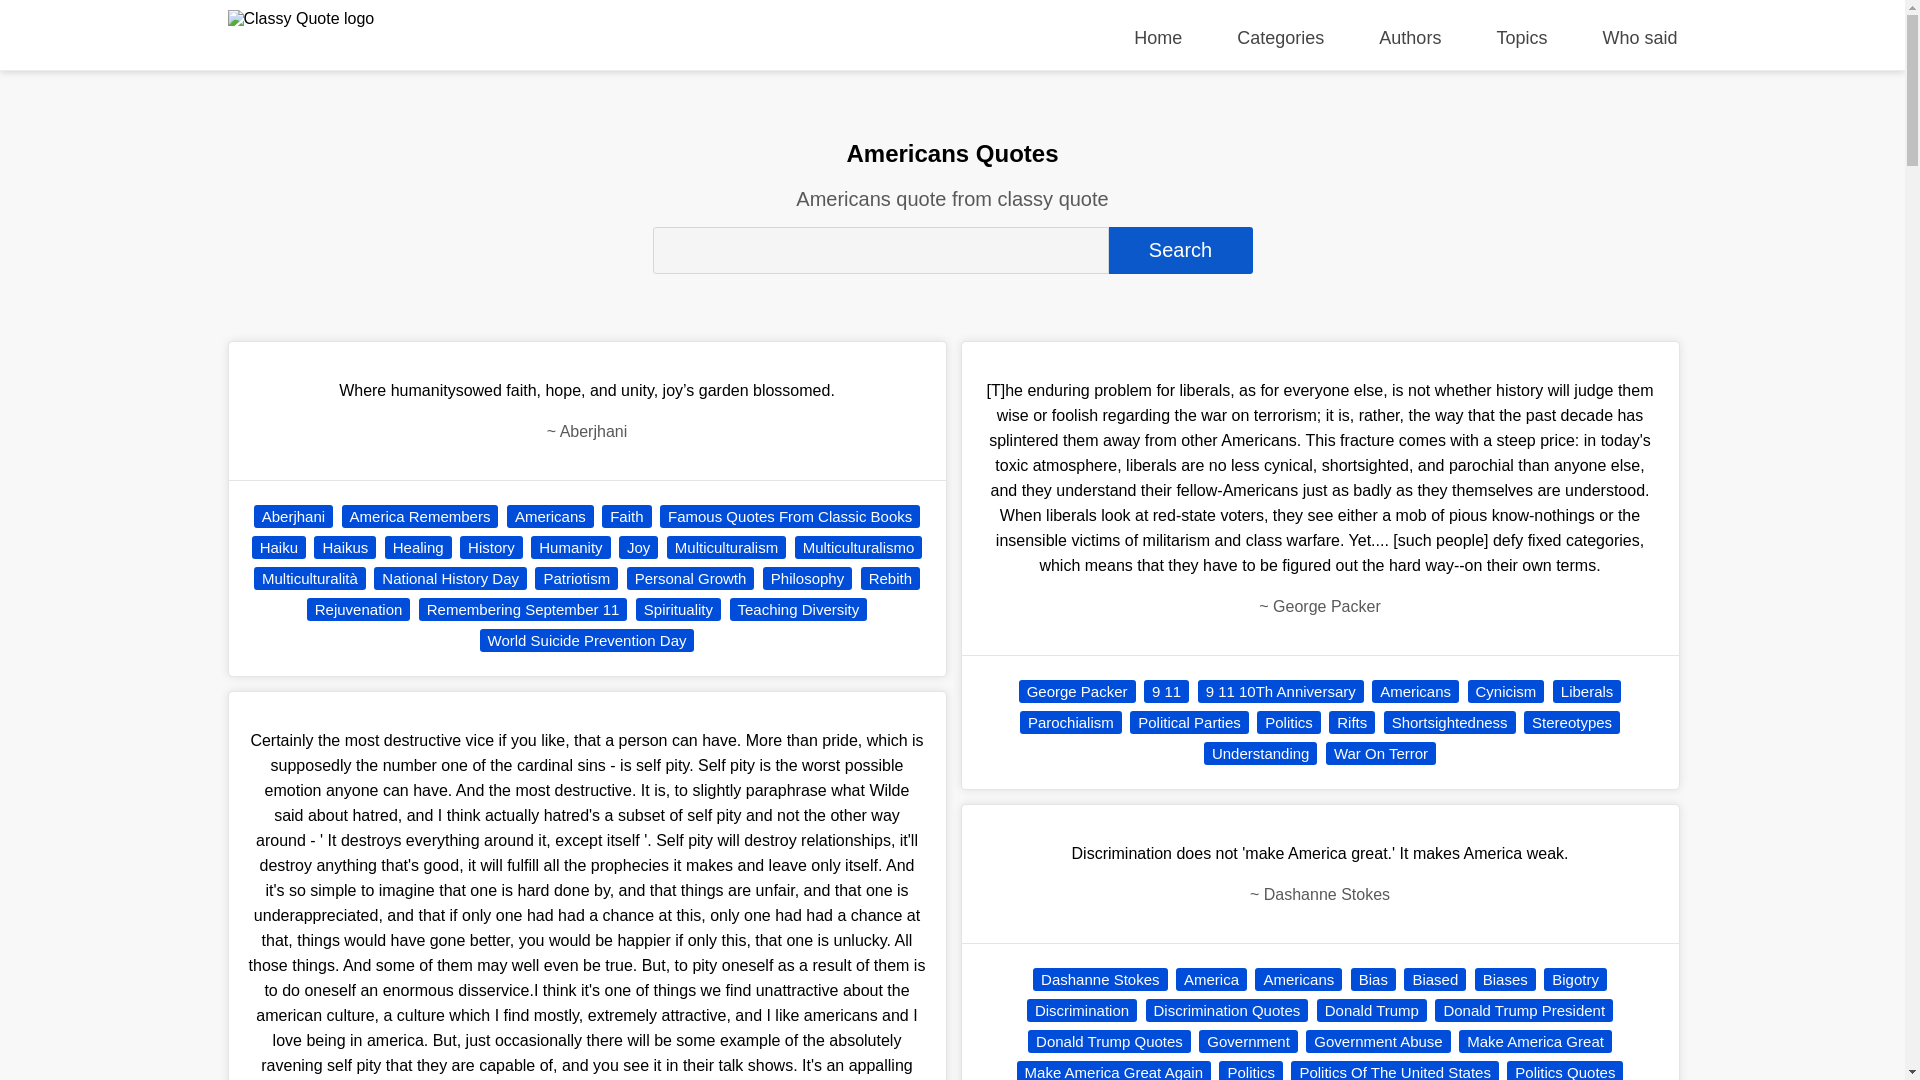 The height and width of the screenshot is (1080, 1920). I want to click on Haiku, so click(278, 547).